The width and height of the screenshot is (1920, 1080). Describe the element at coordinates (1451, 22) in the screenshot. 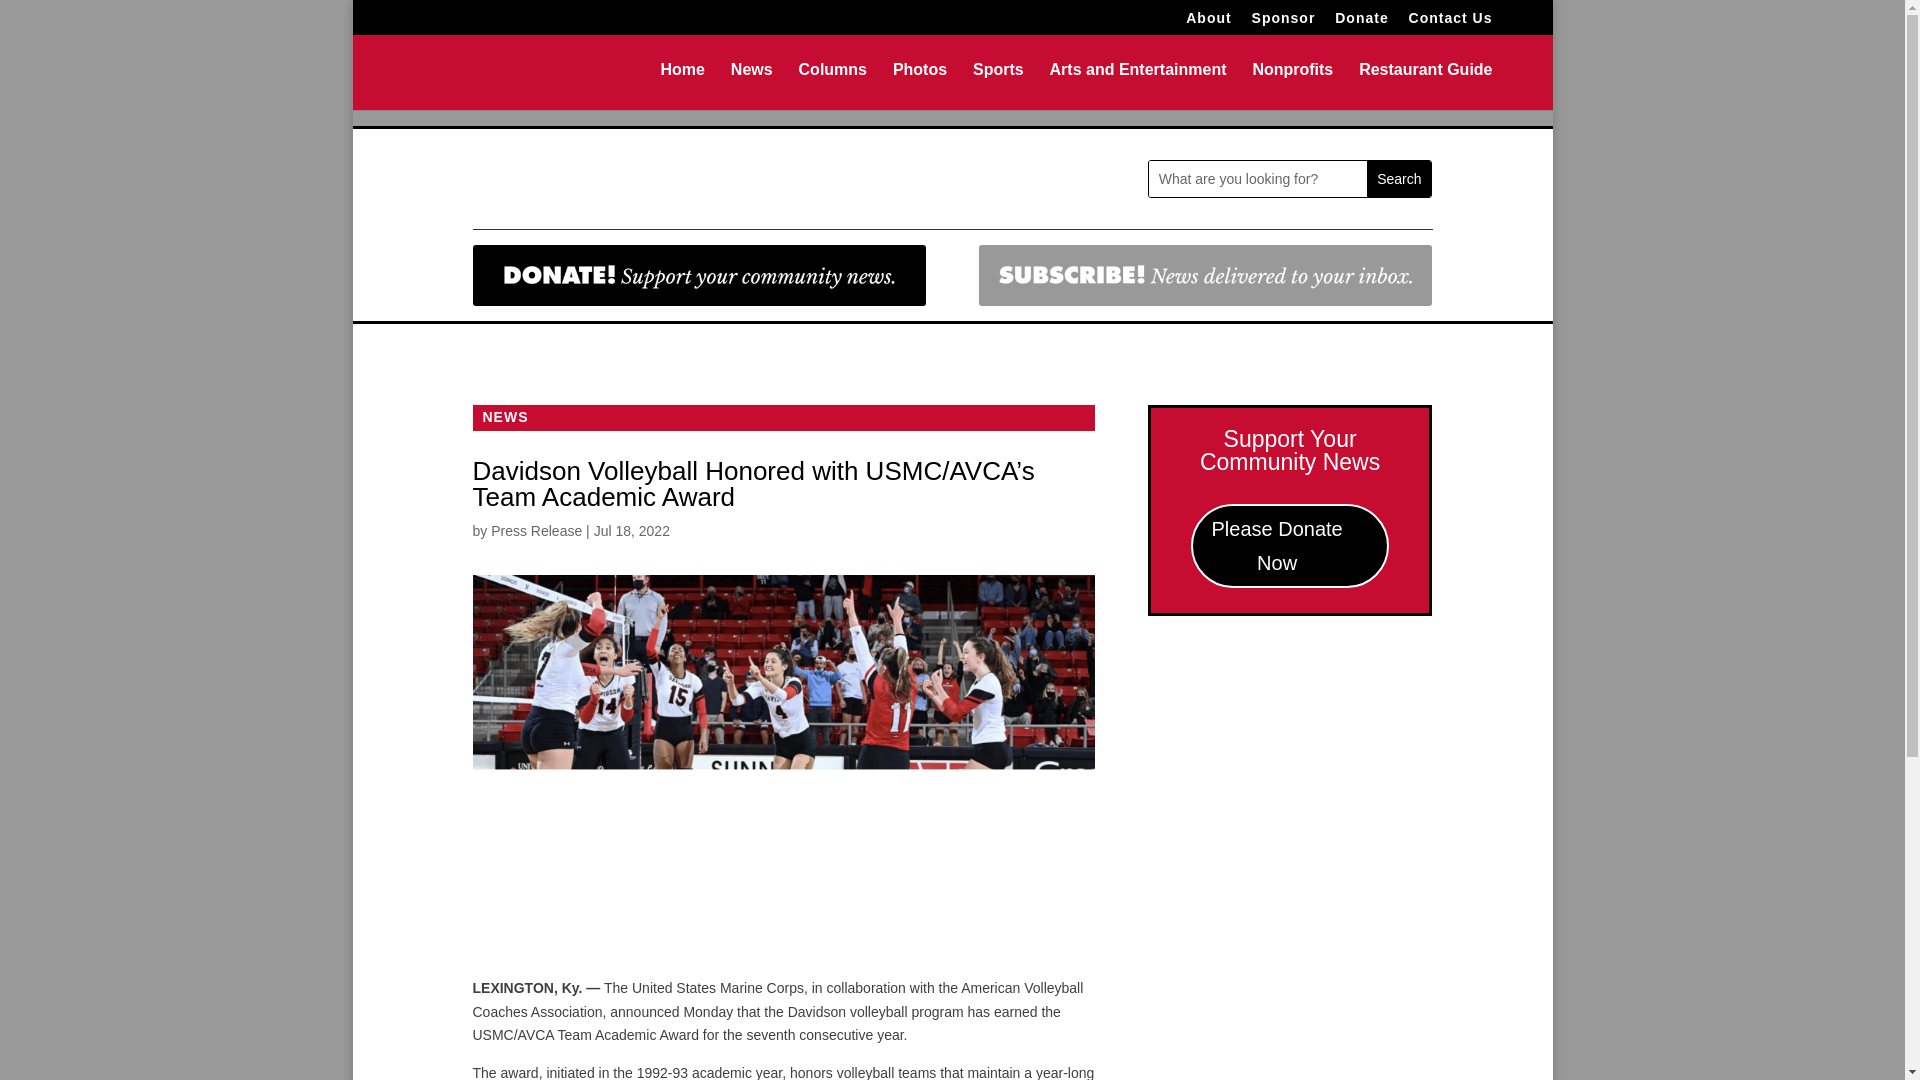

I see `Contact Us` at that location.